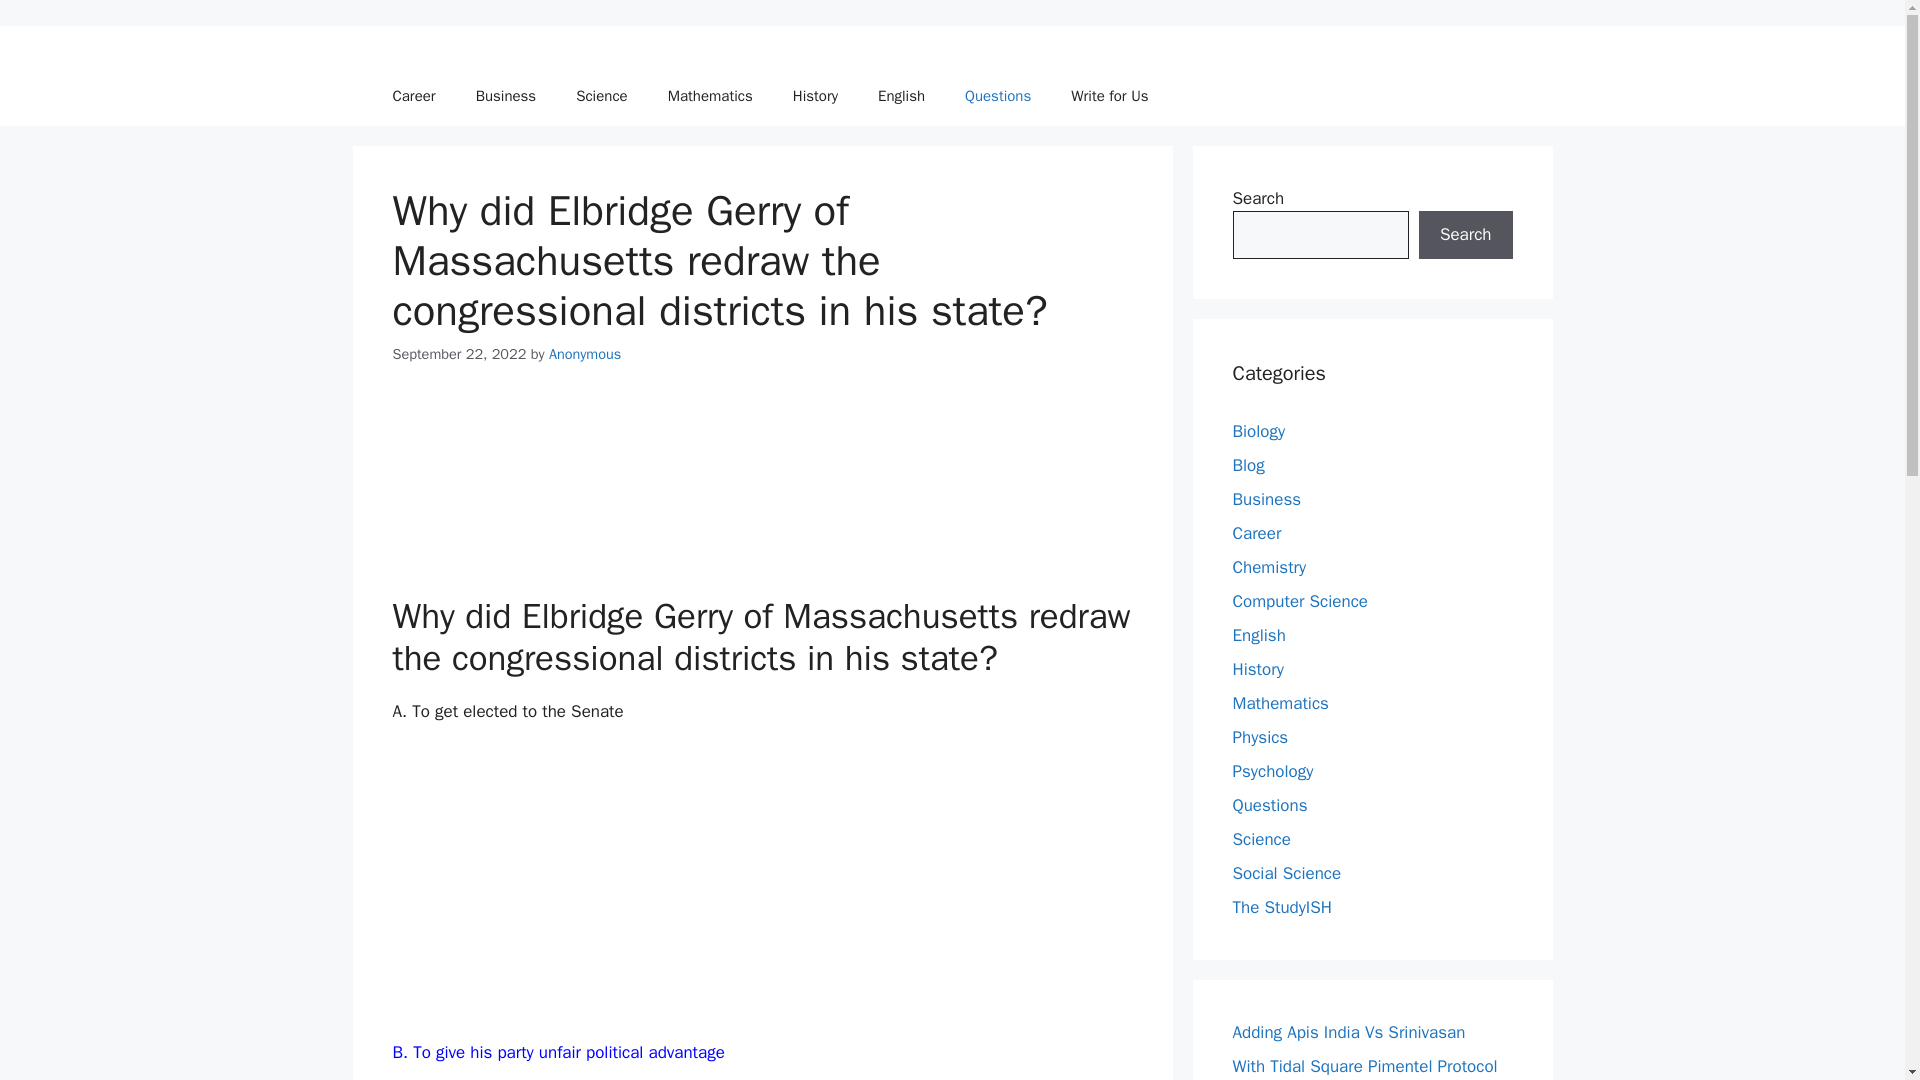 Image resolution: width=1920 pixels, height=1080 pixels. Describe the element at coordinates (1280, 702) in the screenshot. I see `Mathematics` at that location.